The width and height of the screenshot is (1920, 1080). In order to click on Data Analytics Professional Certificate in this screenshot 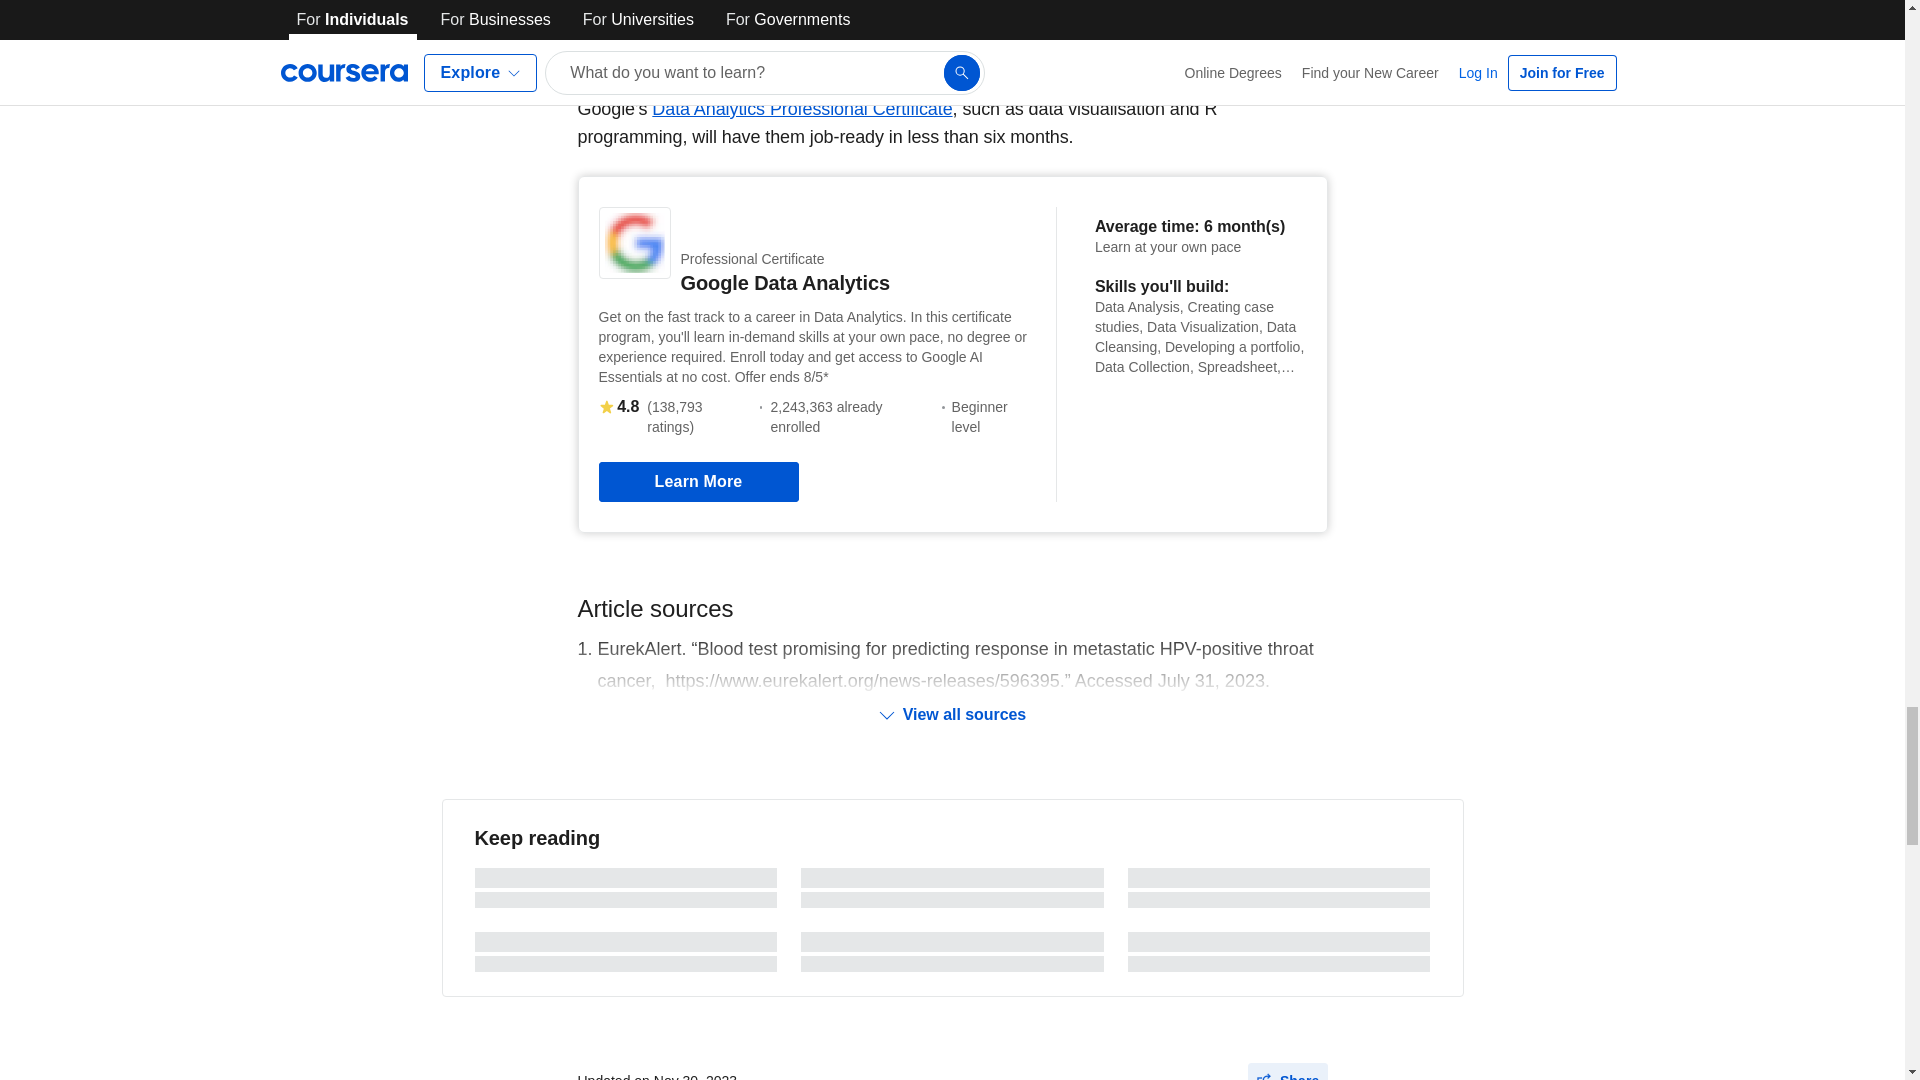, I will do `click(802, 108)`.